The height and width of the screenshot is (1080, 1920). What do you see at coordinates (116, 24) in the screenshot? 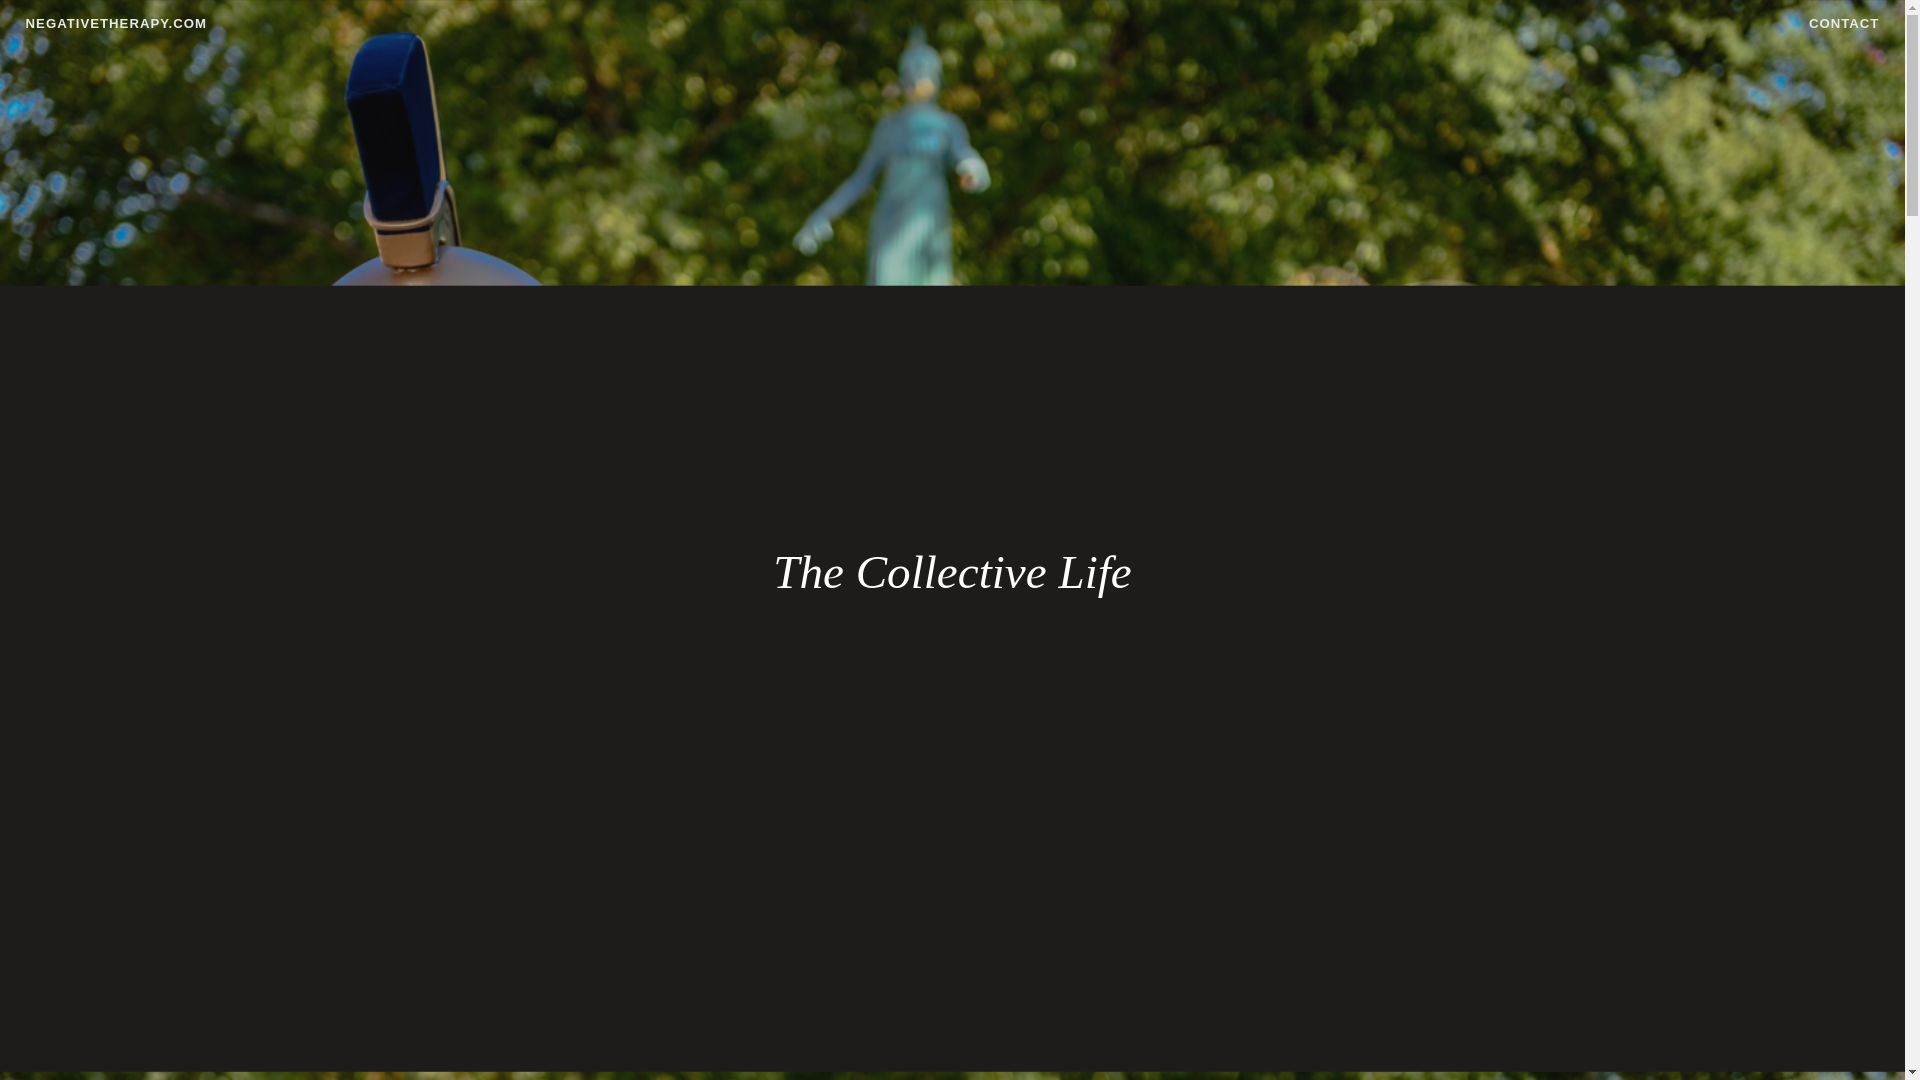
I see `NEGATIVETHERAPY.COM` at bounding box center [116, 24].